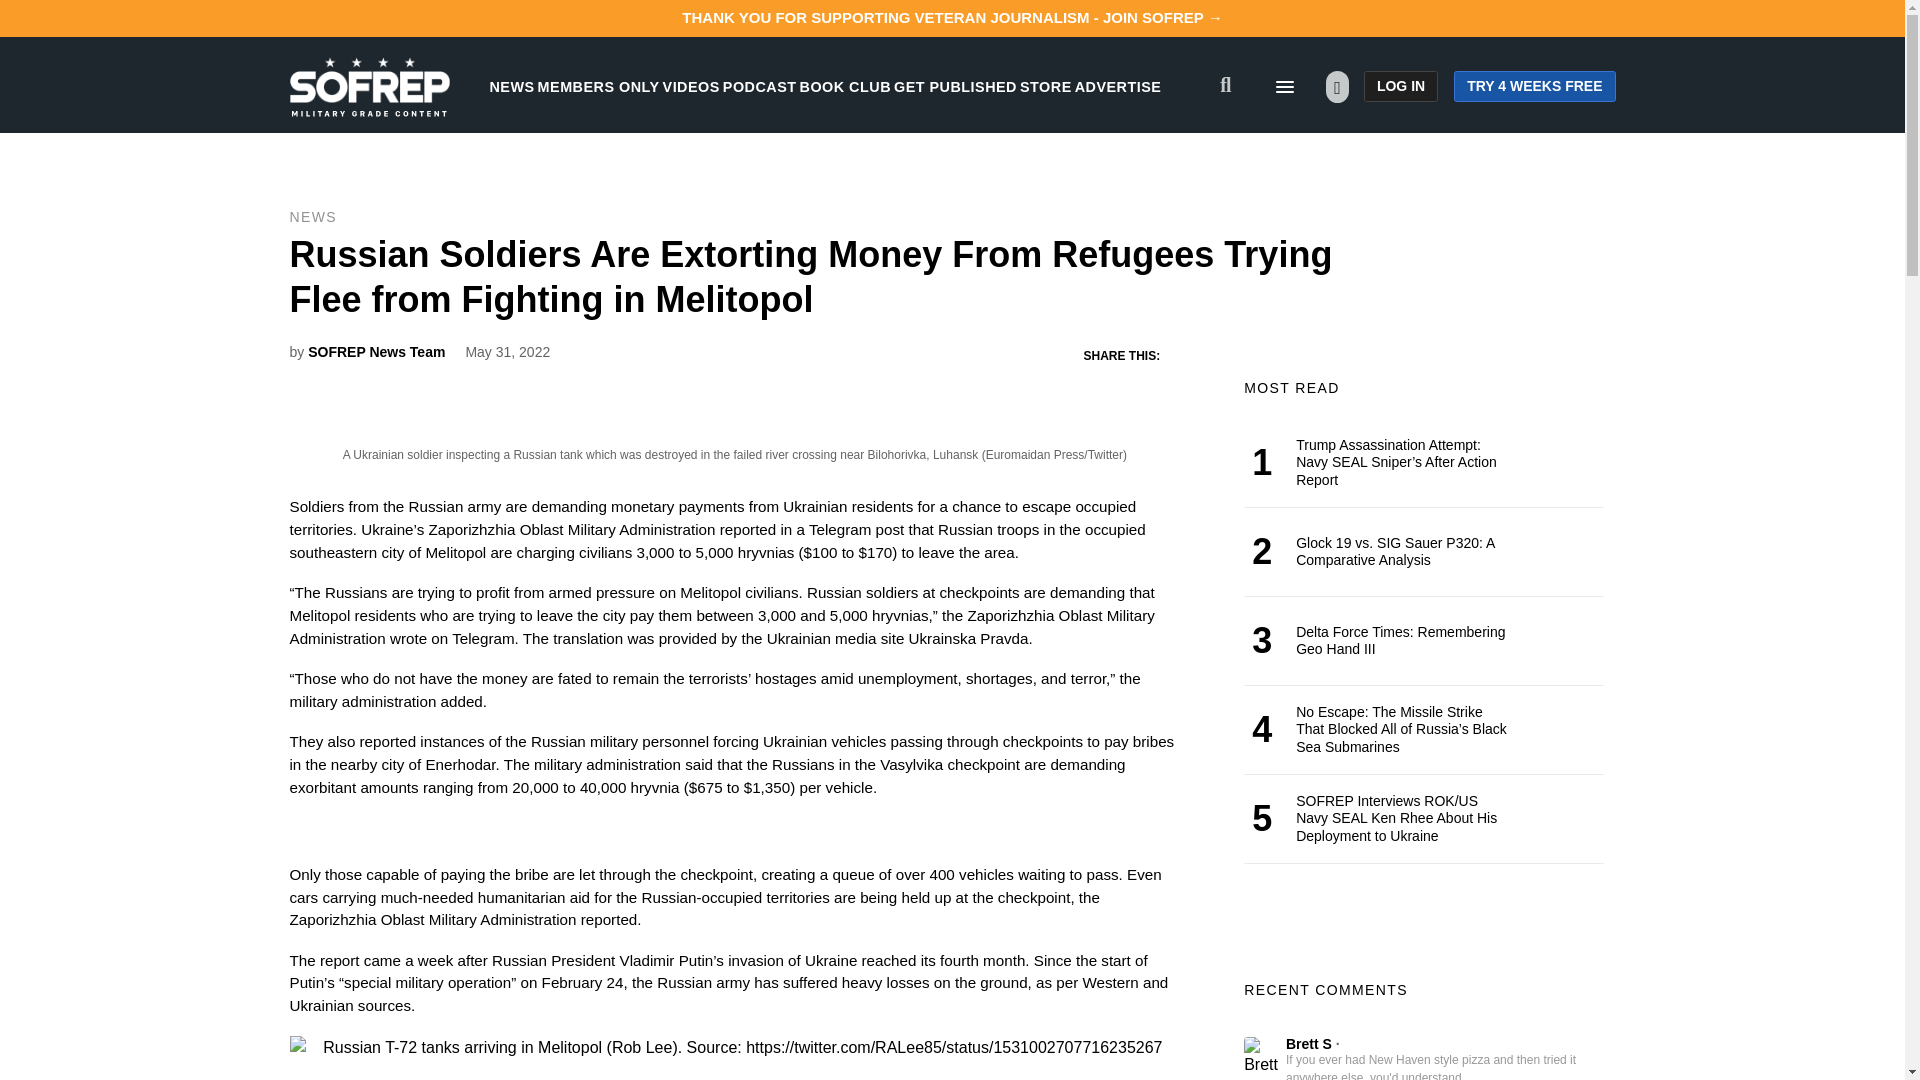 Image resolution: width=1920 pixels, height=1080 pixels. I want to click on LOG IN, so click(1400, 86).